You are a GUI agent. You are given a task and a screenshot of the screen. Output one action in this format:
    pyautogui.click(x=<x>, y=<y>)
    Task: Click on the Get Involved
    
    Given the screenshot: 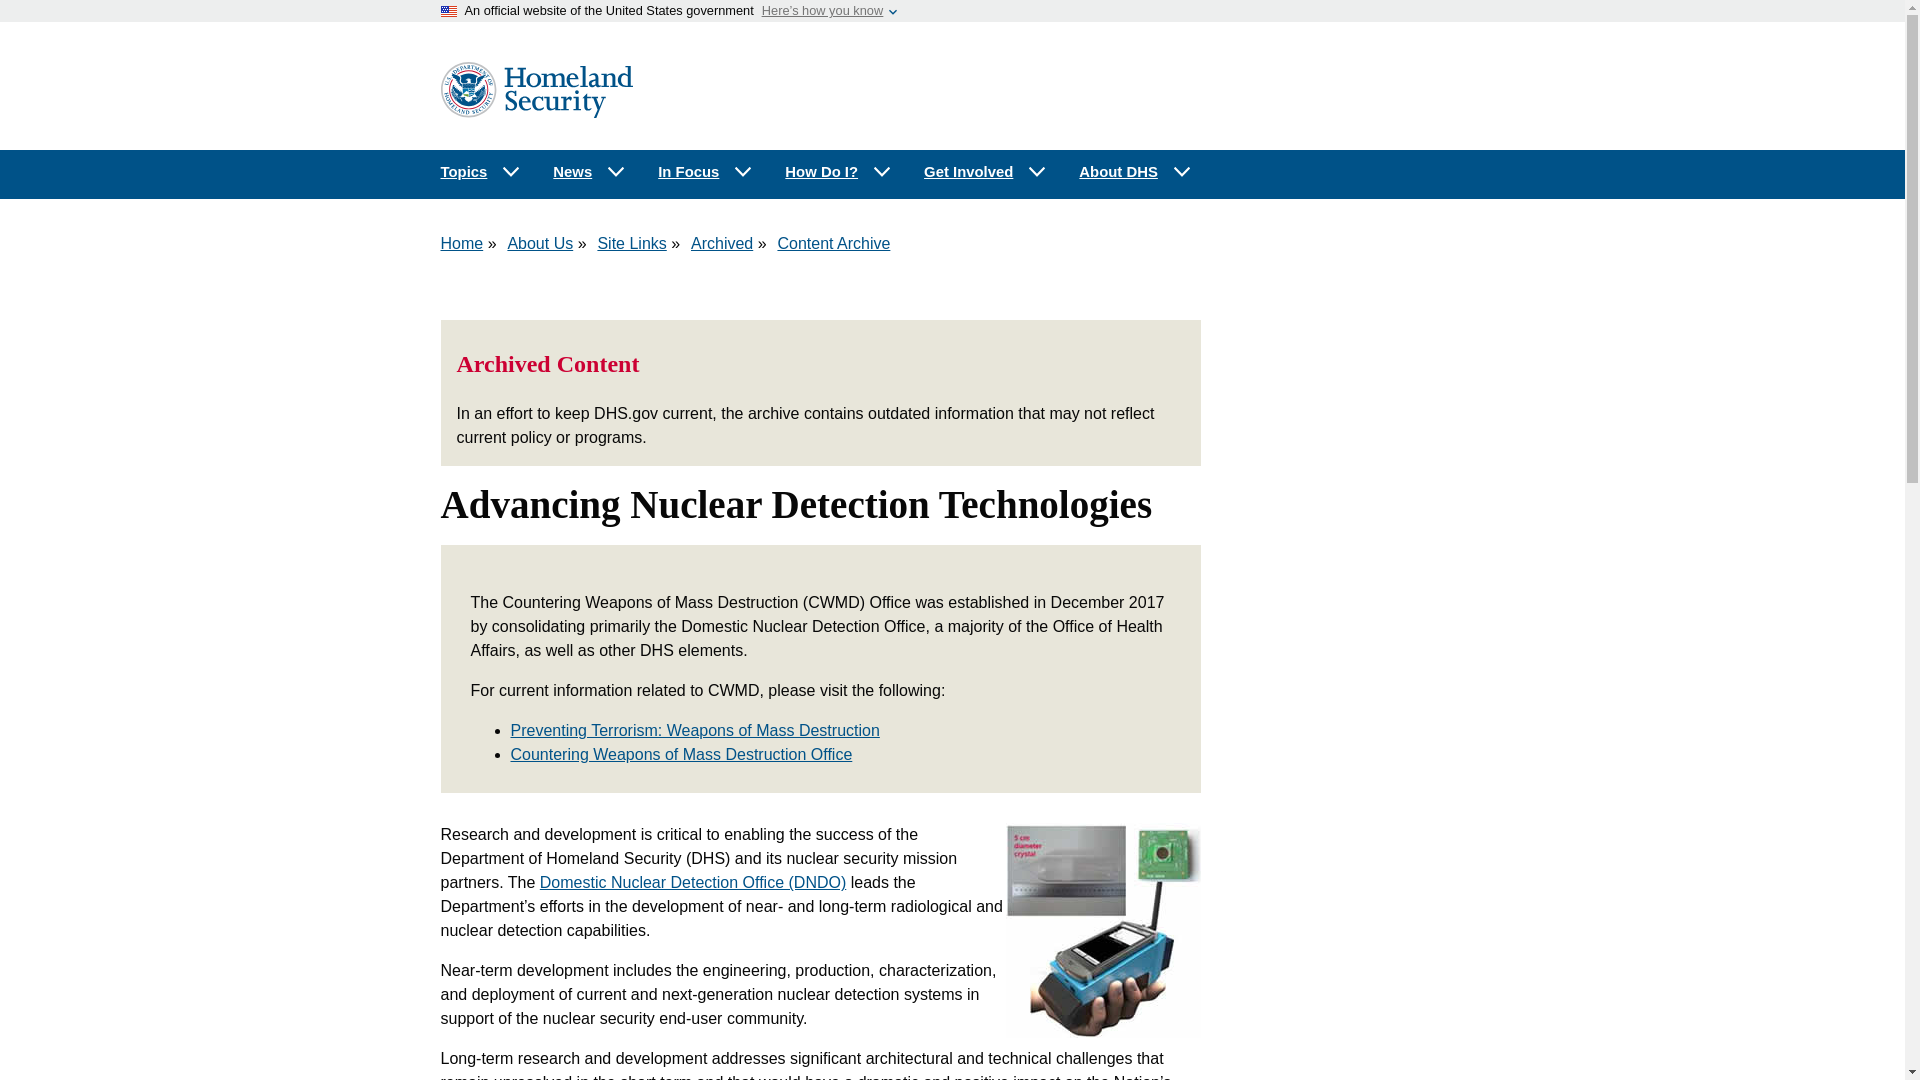 What is the action you would take?
    pyautogui.click(x=986, y=172)
    